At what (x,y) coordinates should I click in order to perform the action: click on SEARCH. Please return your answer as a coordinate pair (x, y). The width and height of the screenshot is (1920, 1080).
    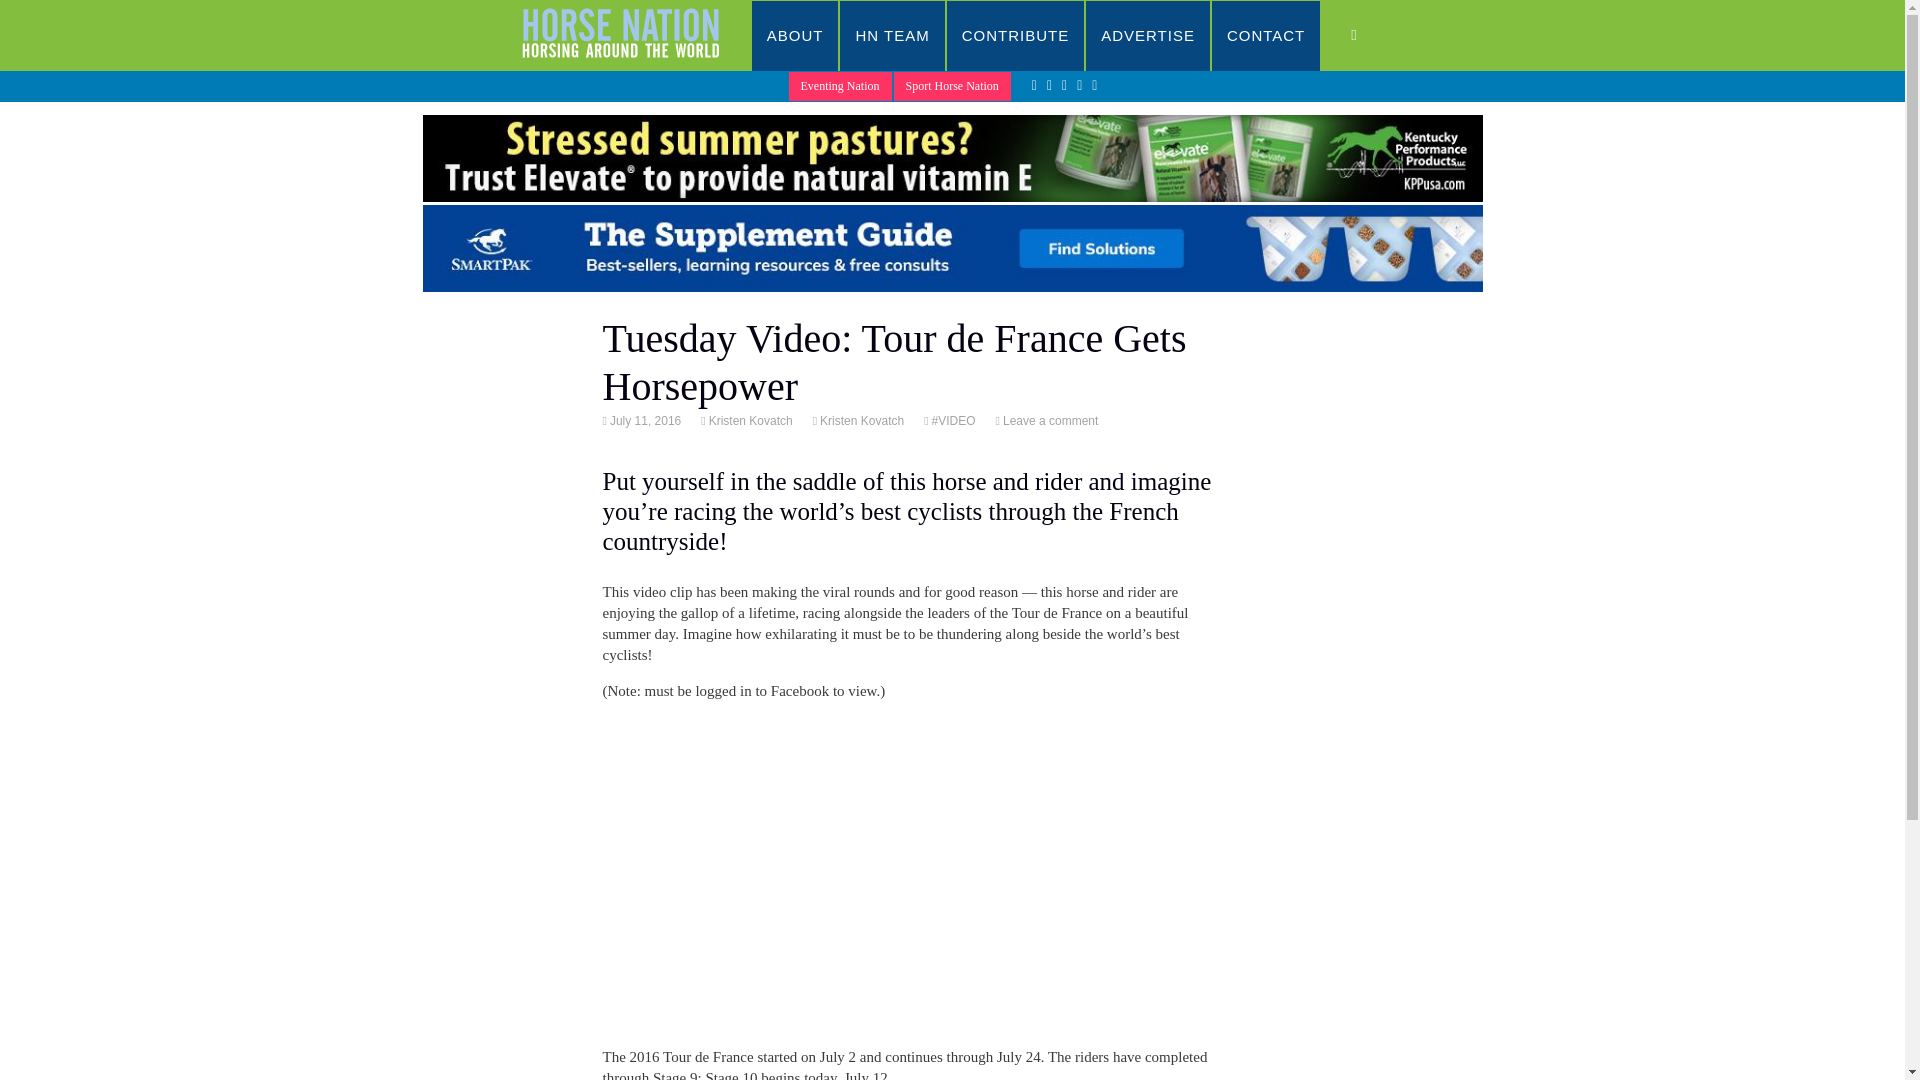
    Looking at the image, I should click on (1374, 36).